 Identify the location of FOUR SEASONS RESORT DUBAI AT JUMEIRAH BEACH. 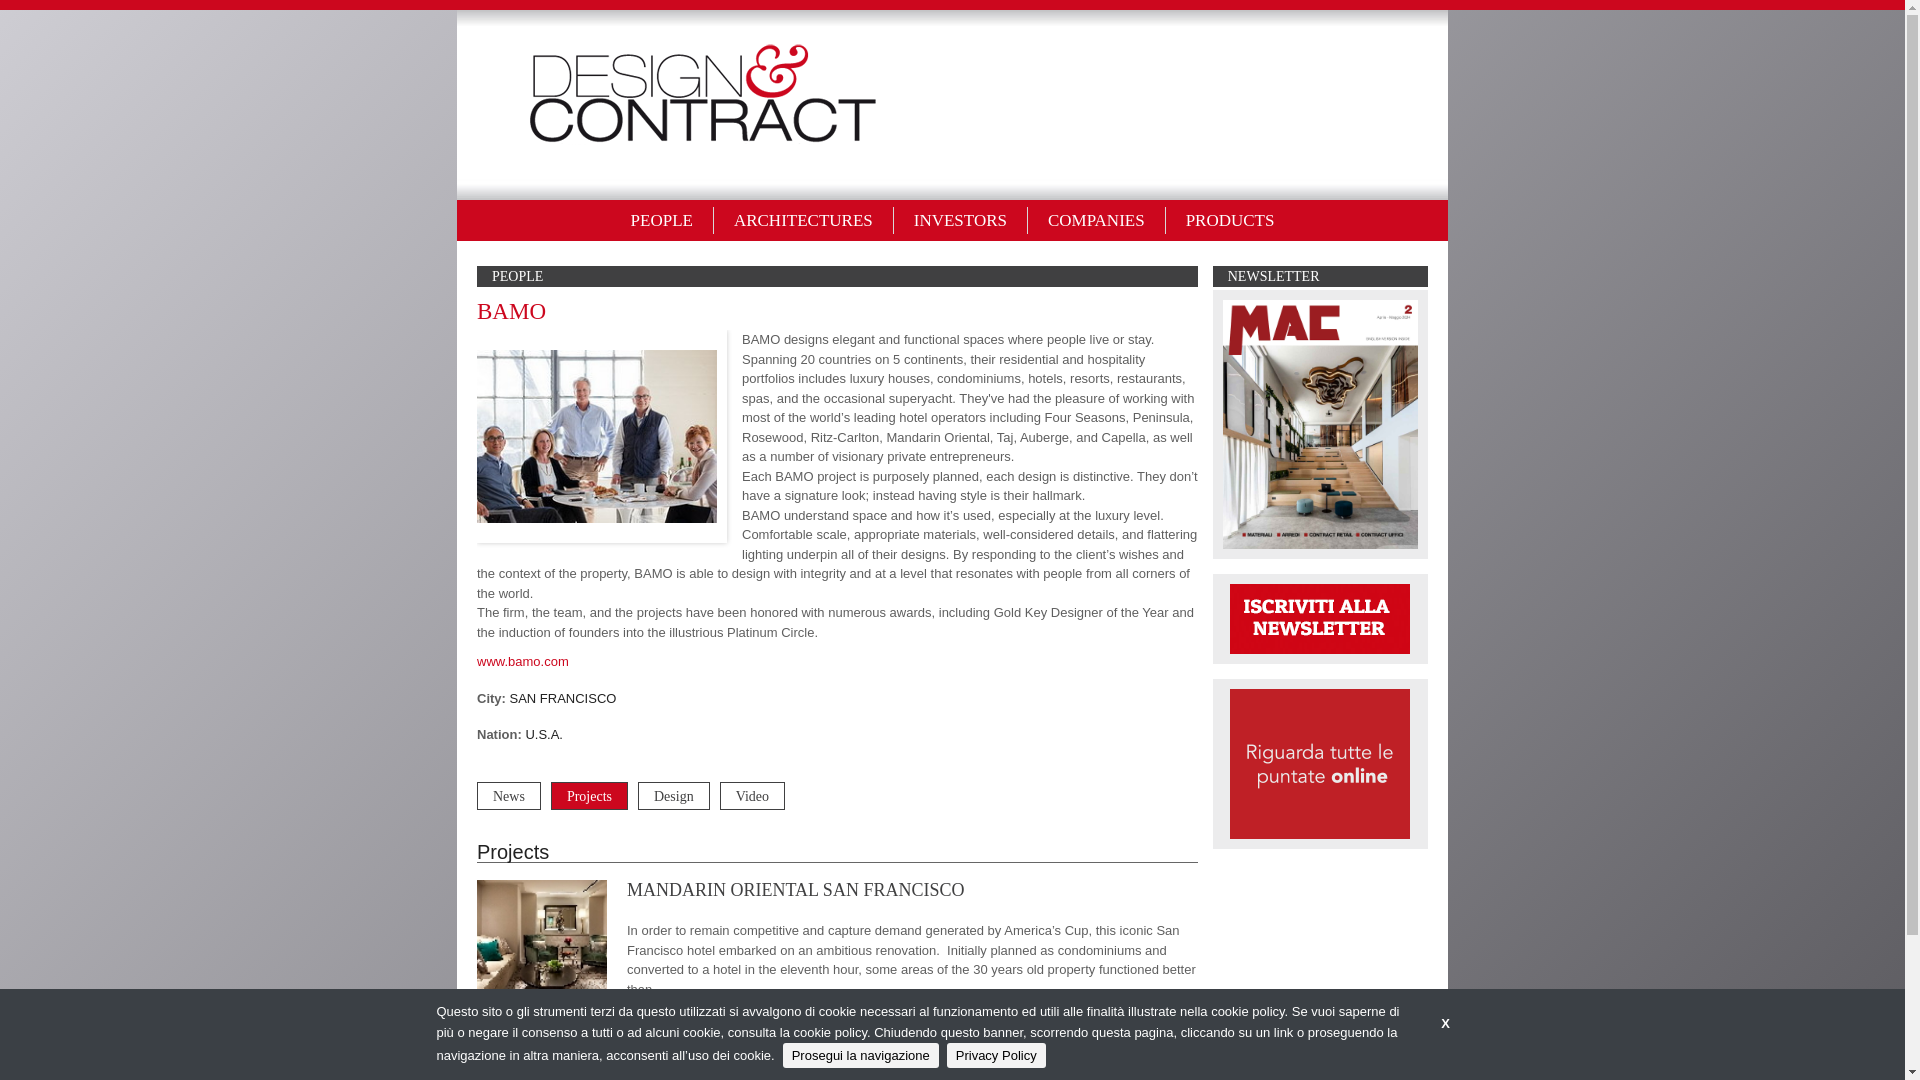
(853, 1034).